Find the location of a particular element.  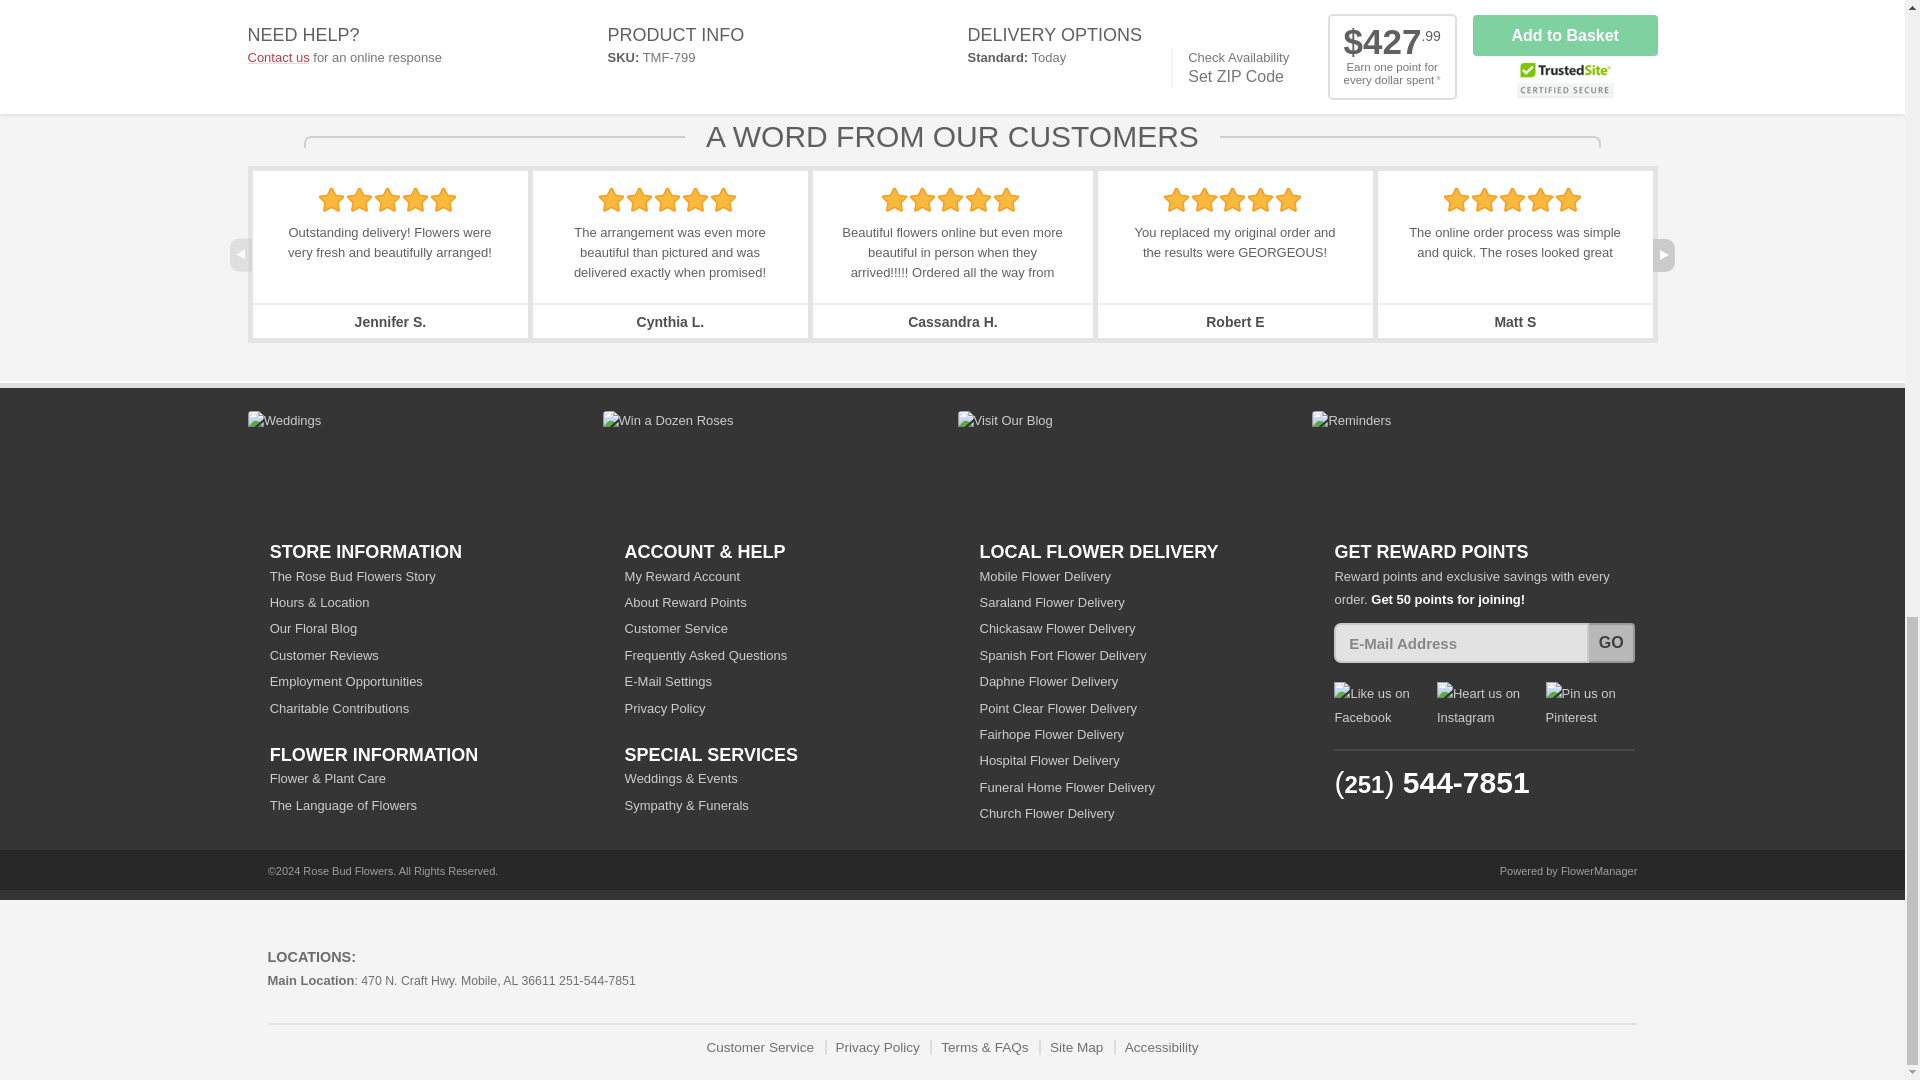

Full Star is located at coordinates (360, 199).